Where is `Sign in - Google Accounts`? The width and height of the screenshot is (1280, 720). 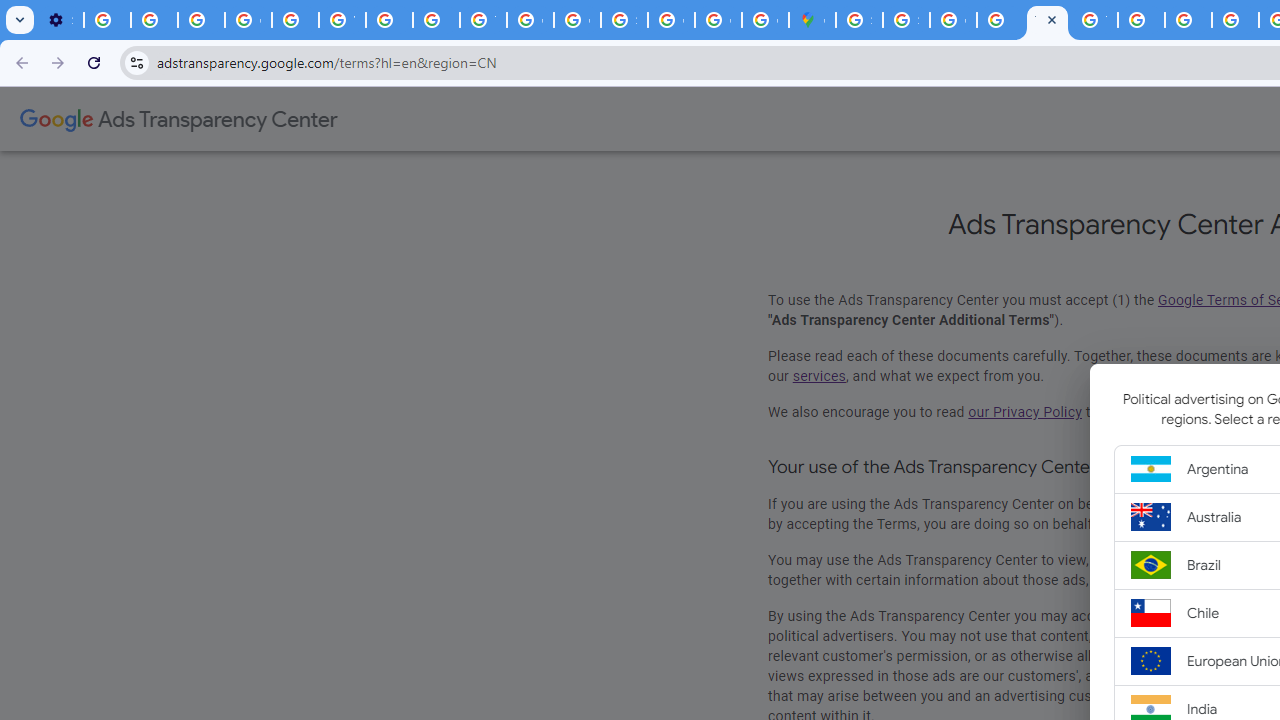
Sign in - Google Accounts is located at coordinates (624, 20).